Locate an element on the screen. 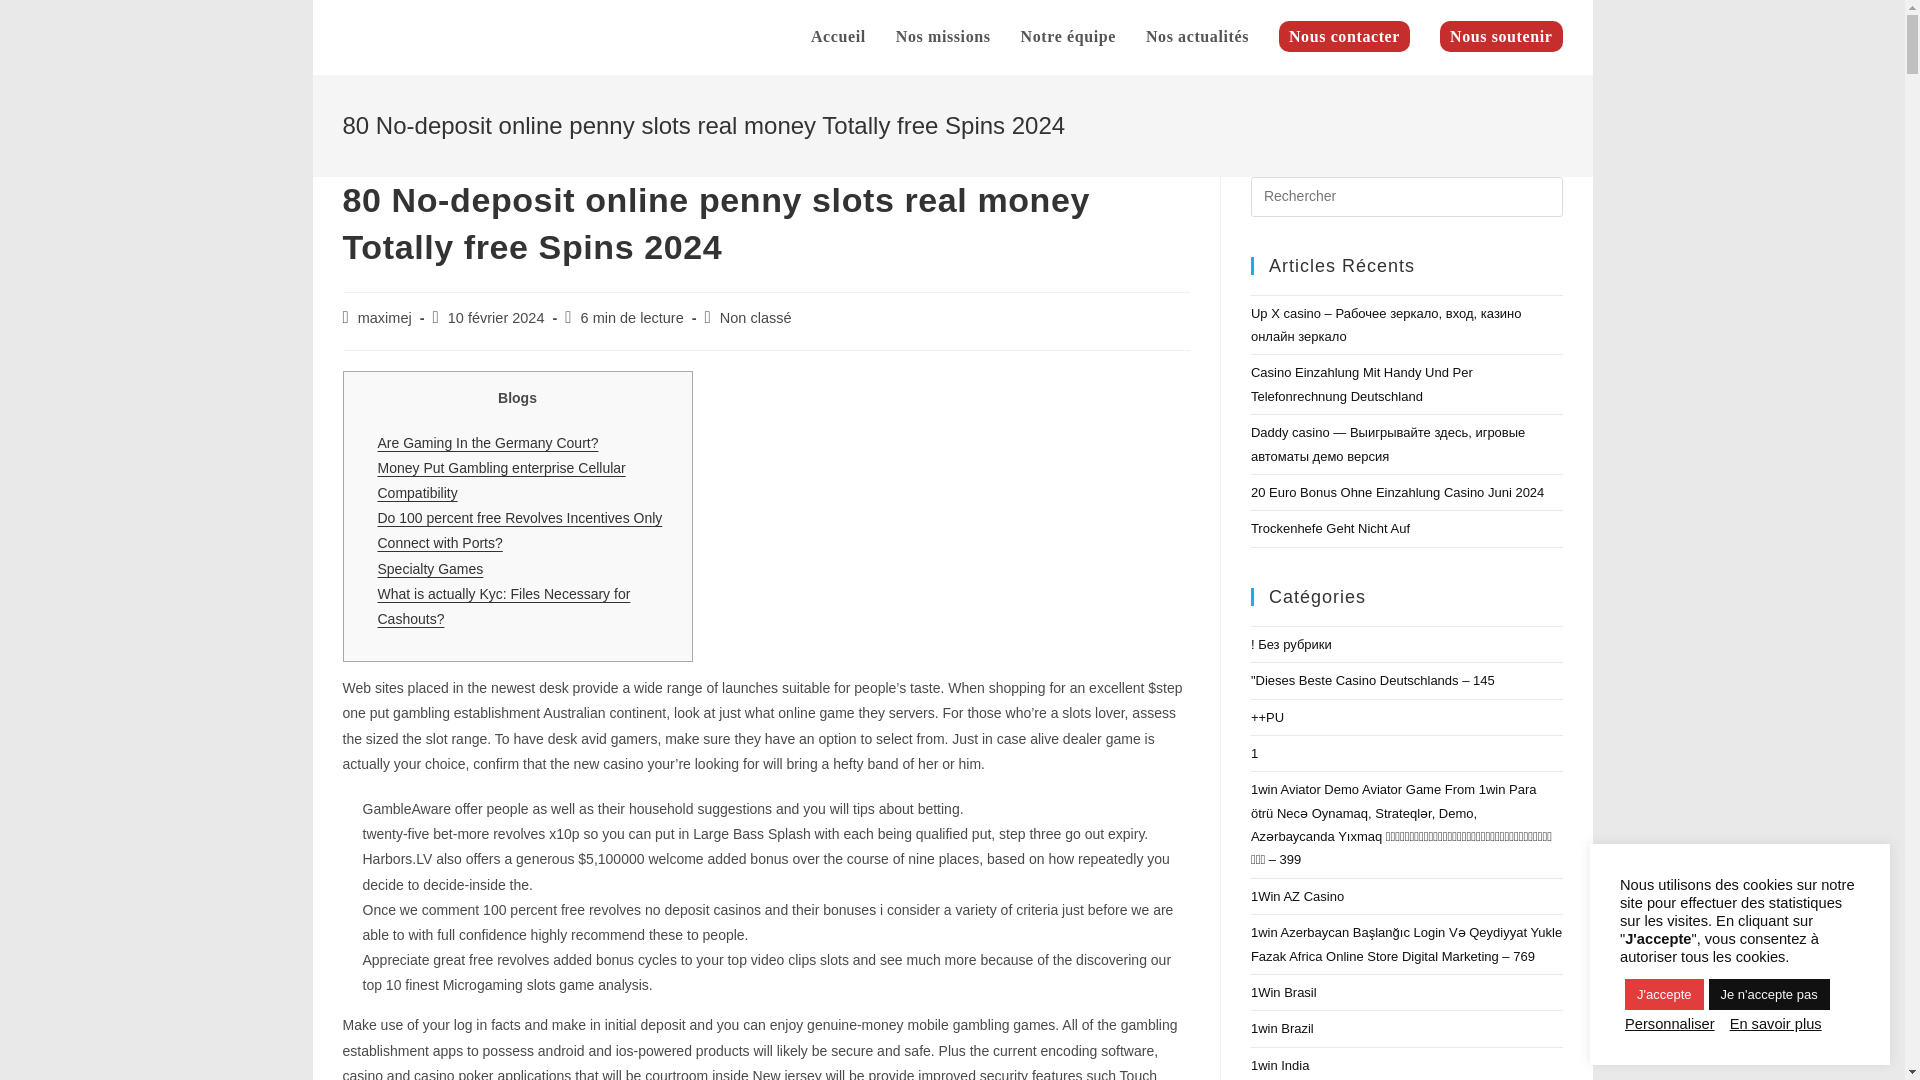 This screenshot has width=1920, height=1080. Specialty Games is located at coordinates (430, 568).